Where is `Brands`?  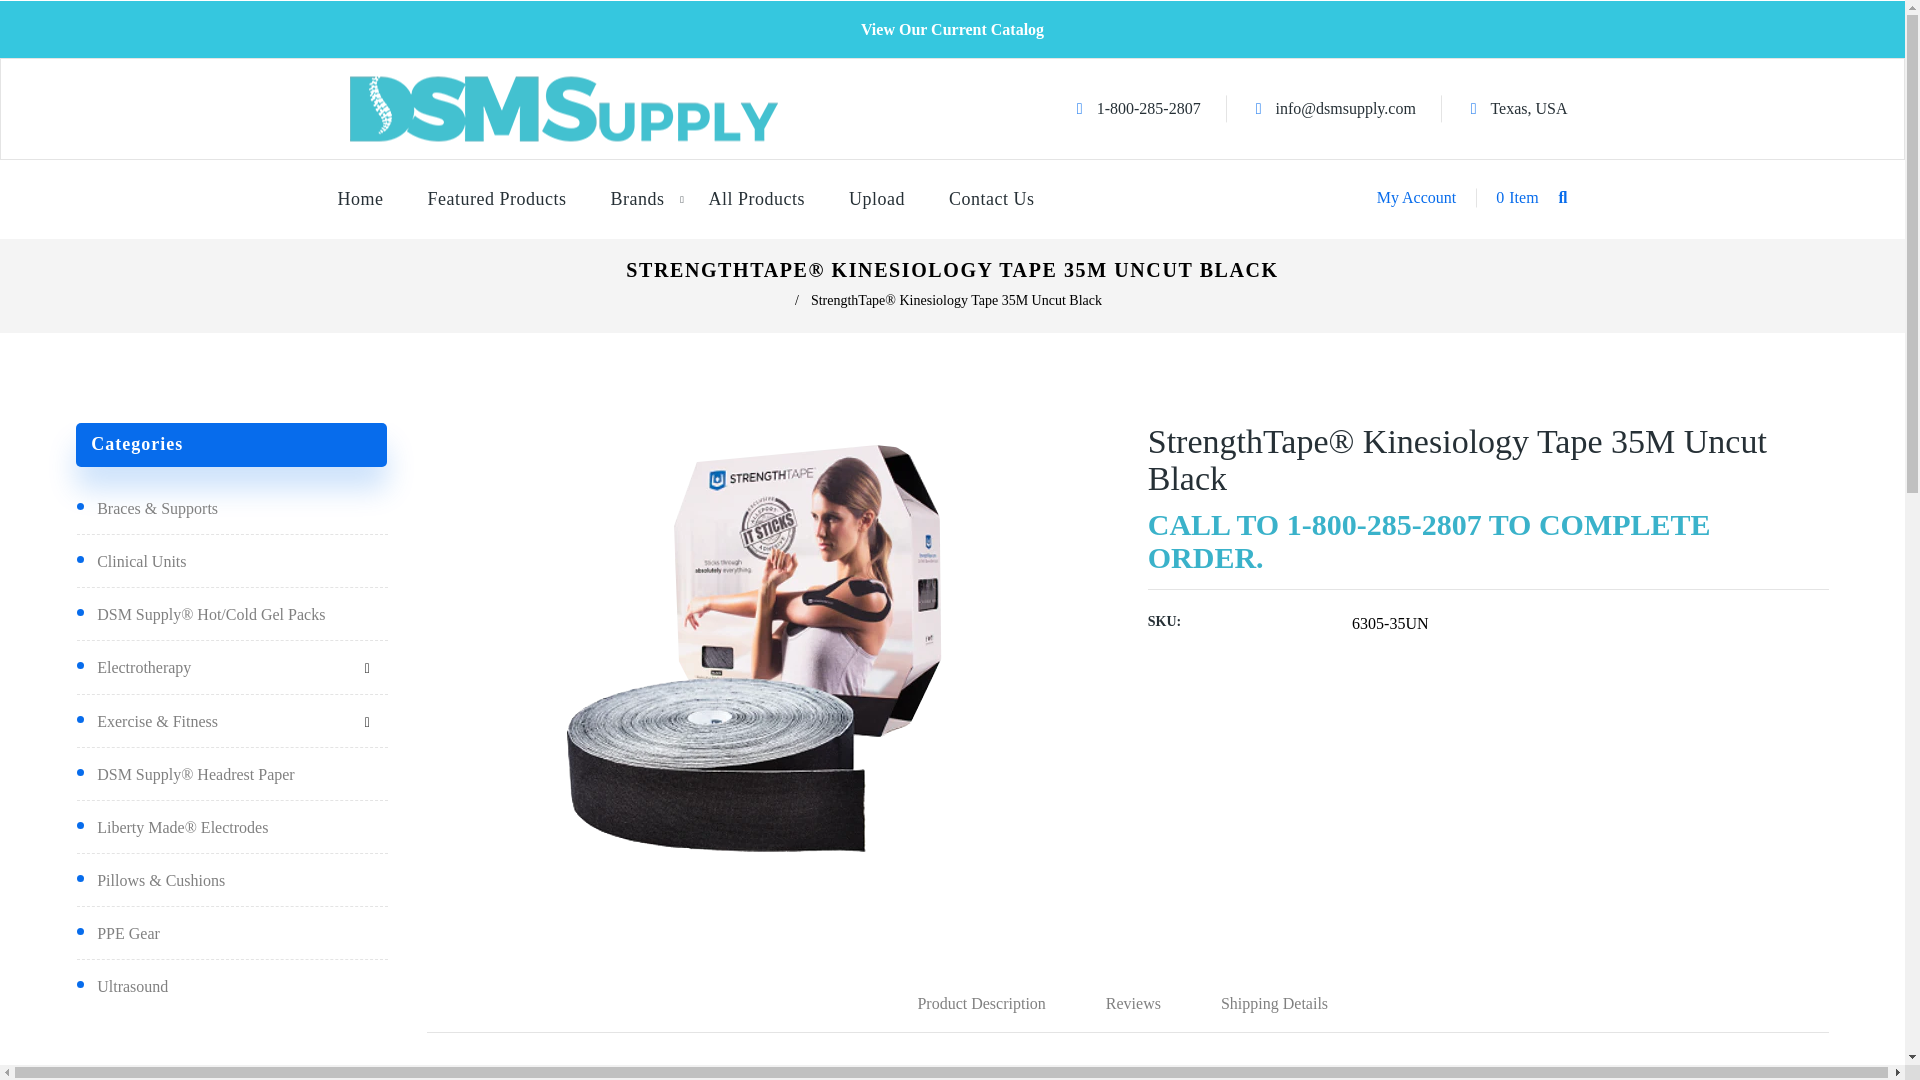
Brands is located at coordinates (1416, 197).